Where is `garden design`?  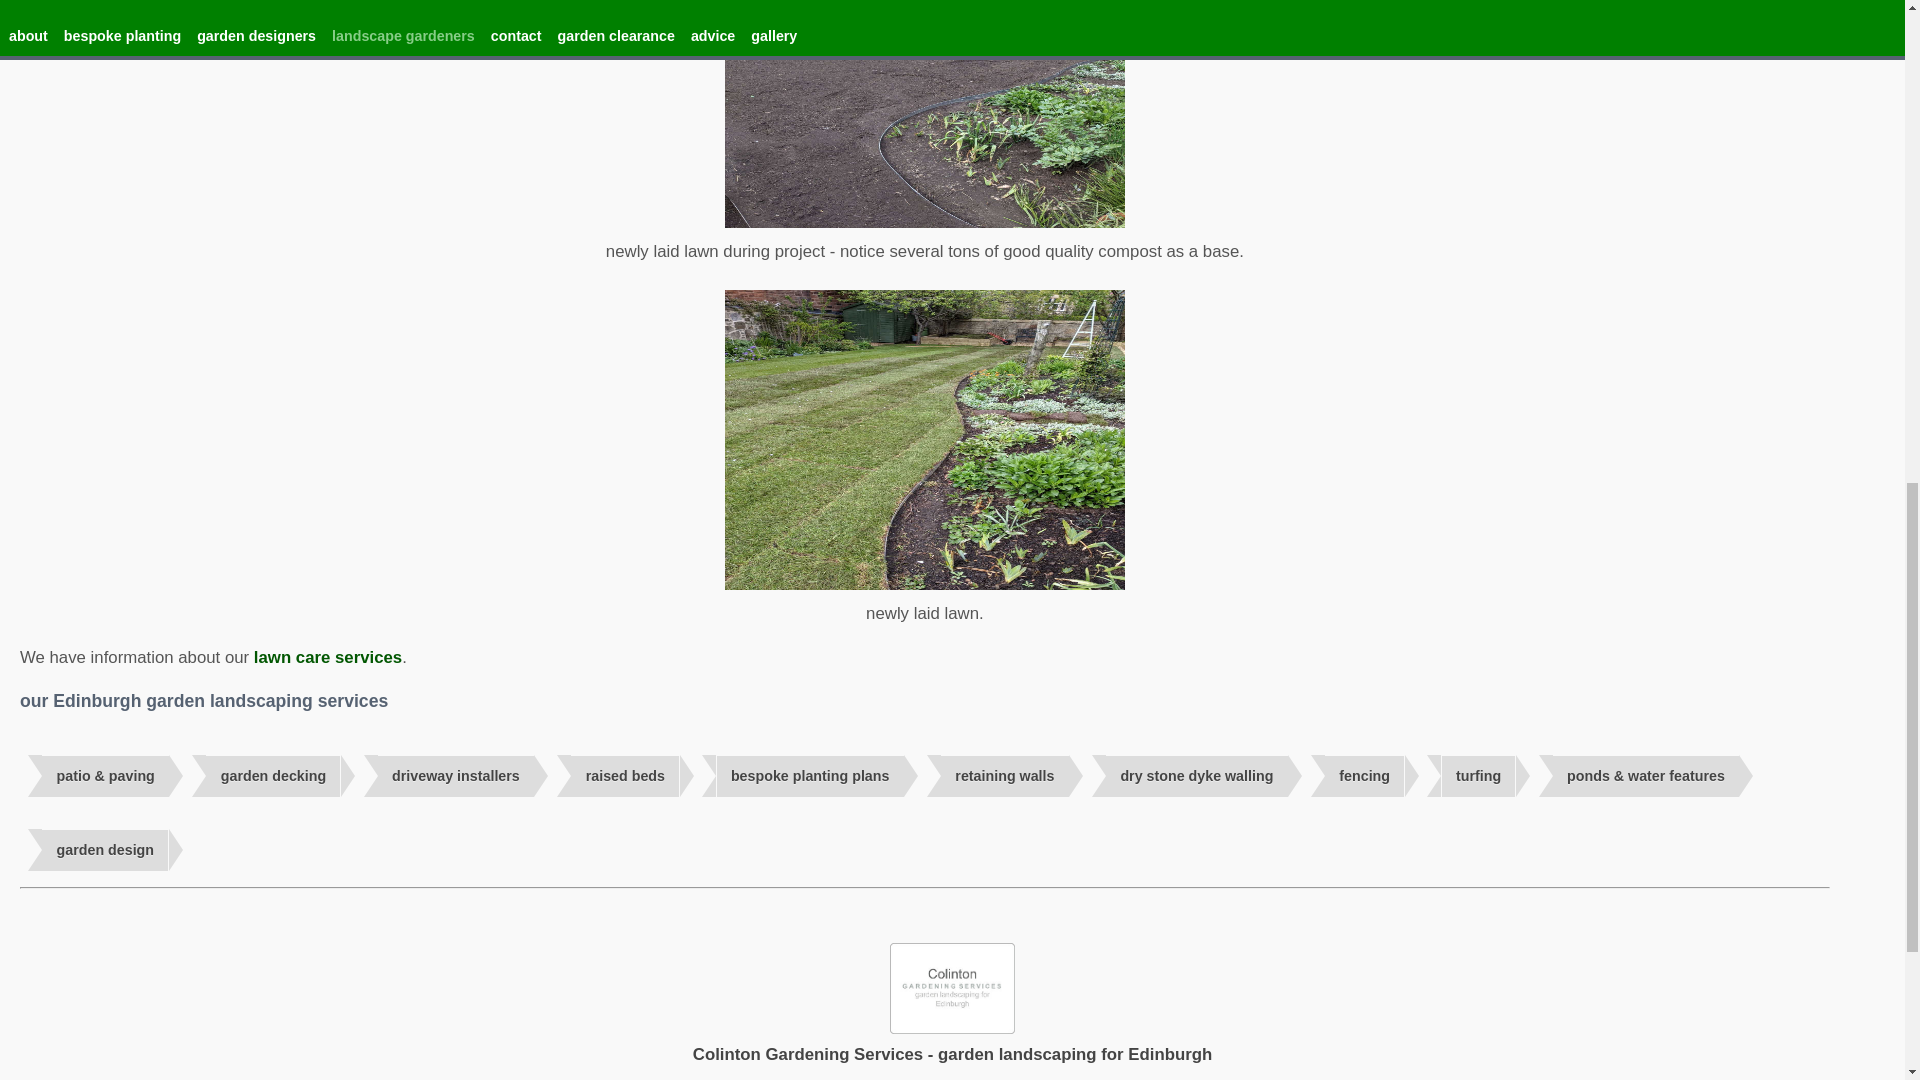
garden design is located at coordinates (105, 850).